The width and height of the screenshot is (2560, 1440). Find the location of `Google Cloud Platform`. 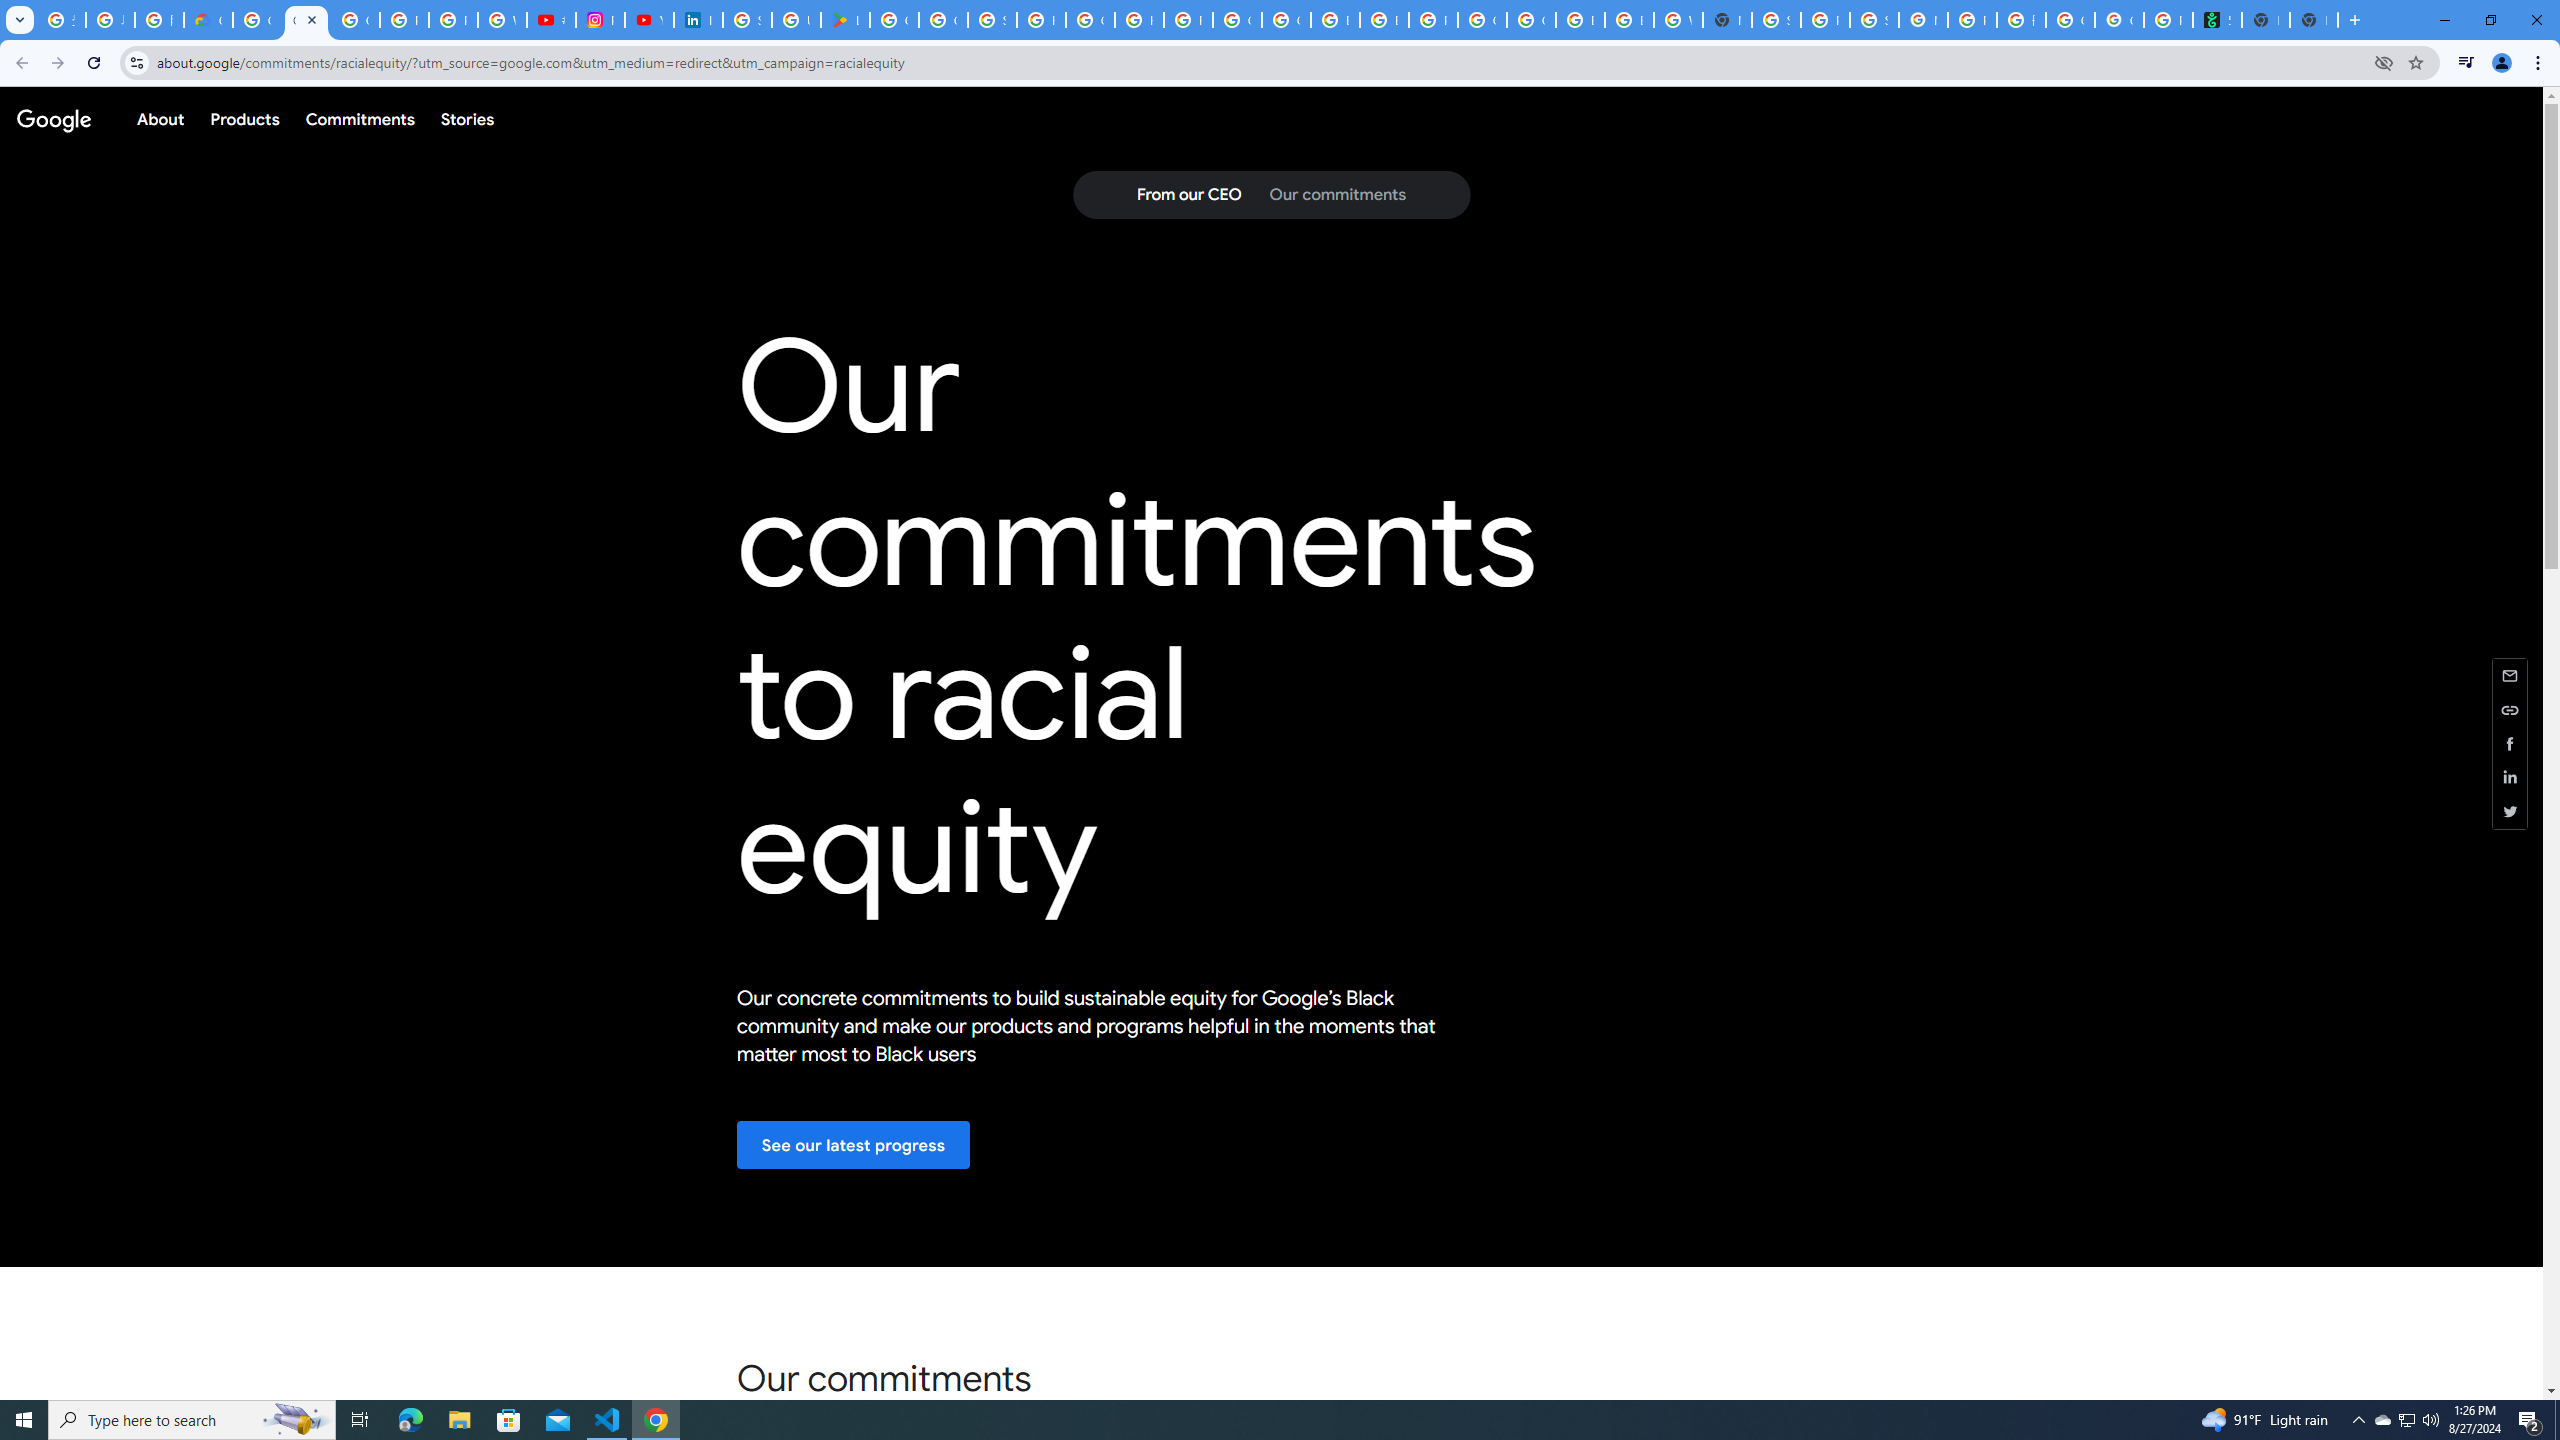

Google Cloud Platform is located at coordinates (1482, 20).